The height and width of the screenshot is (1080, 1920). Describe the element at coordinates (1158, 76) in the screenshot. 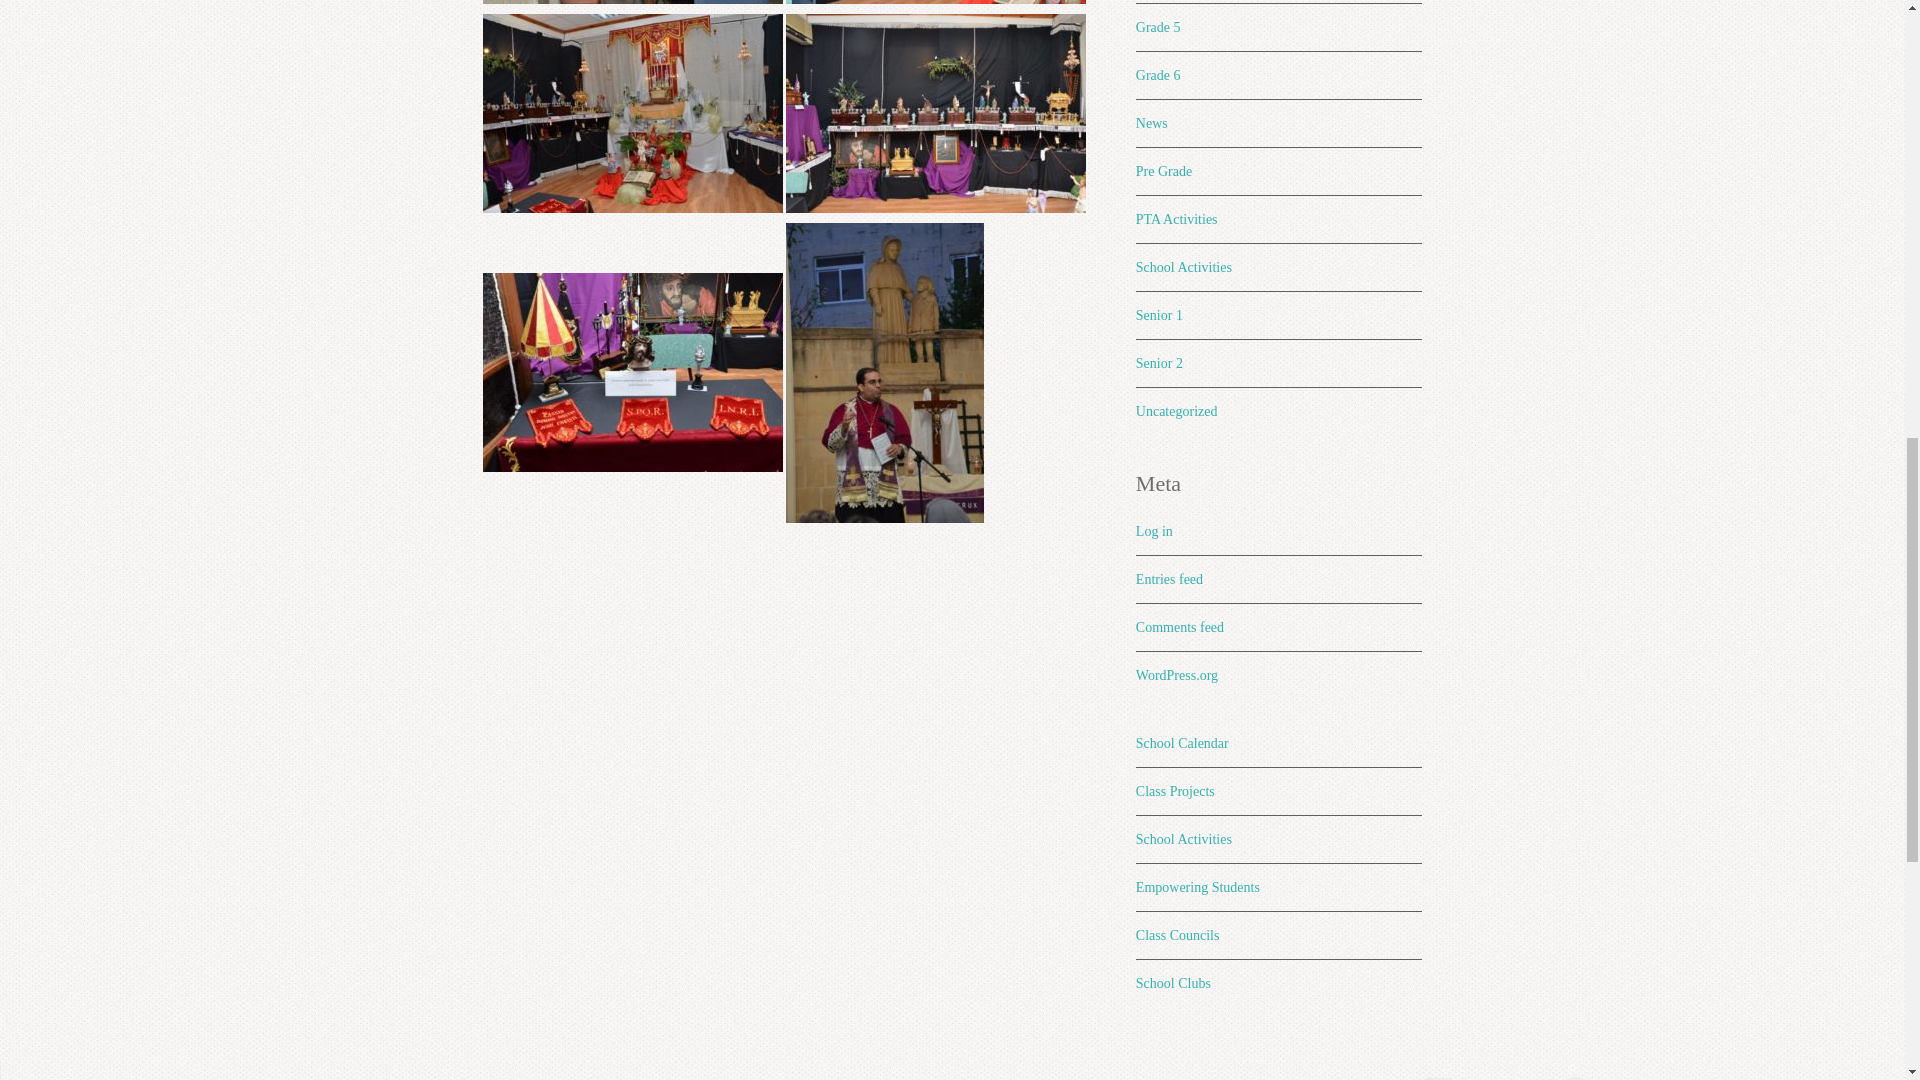

I see `Grade 6` at that location.